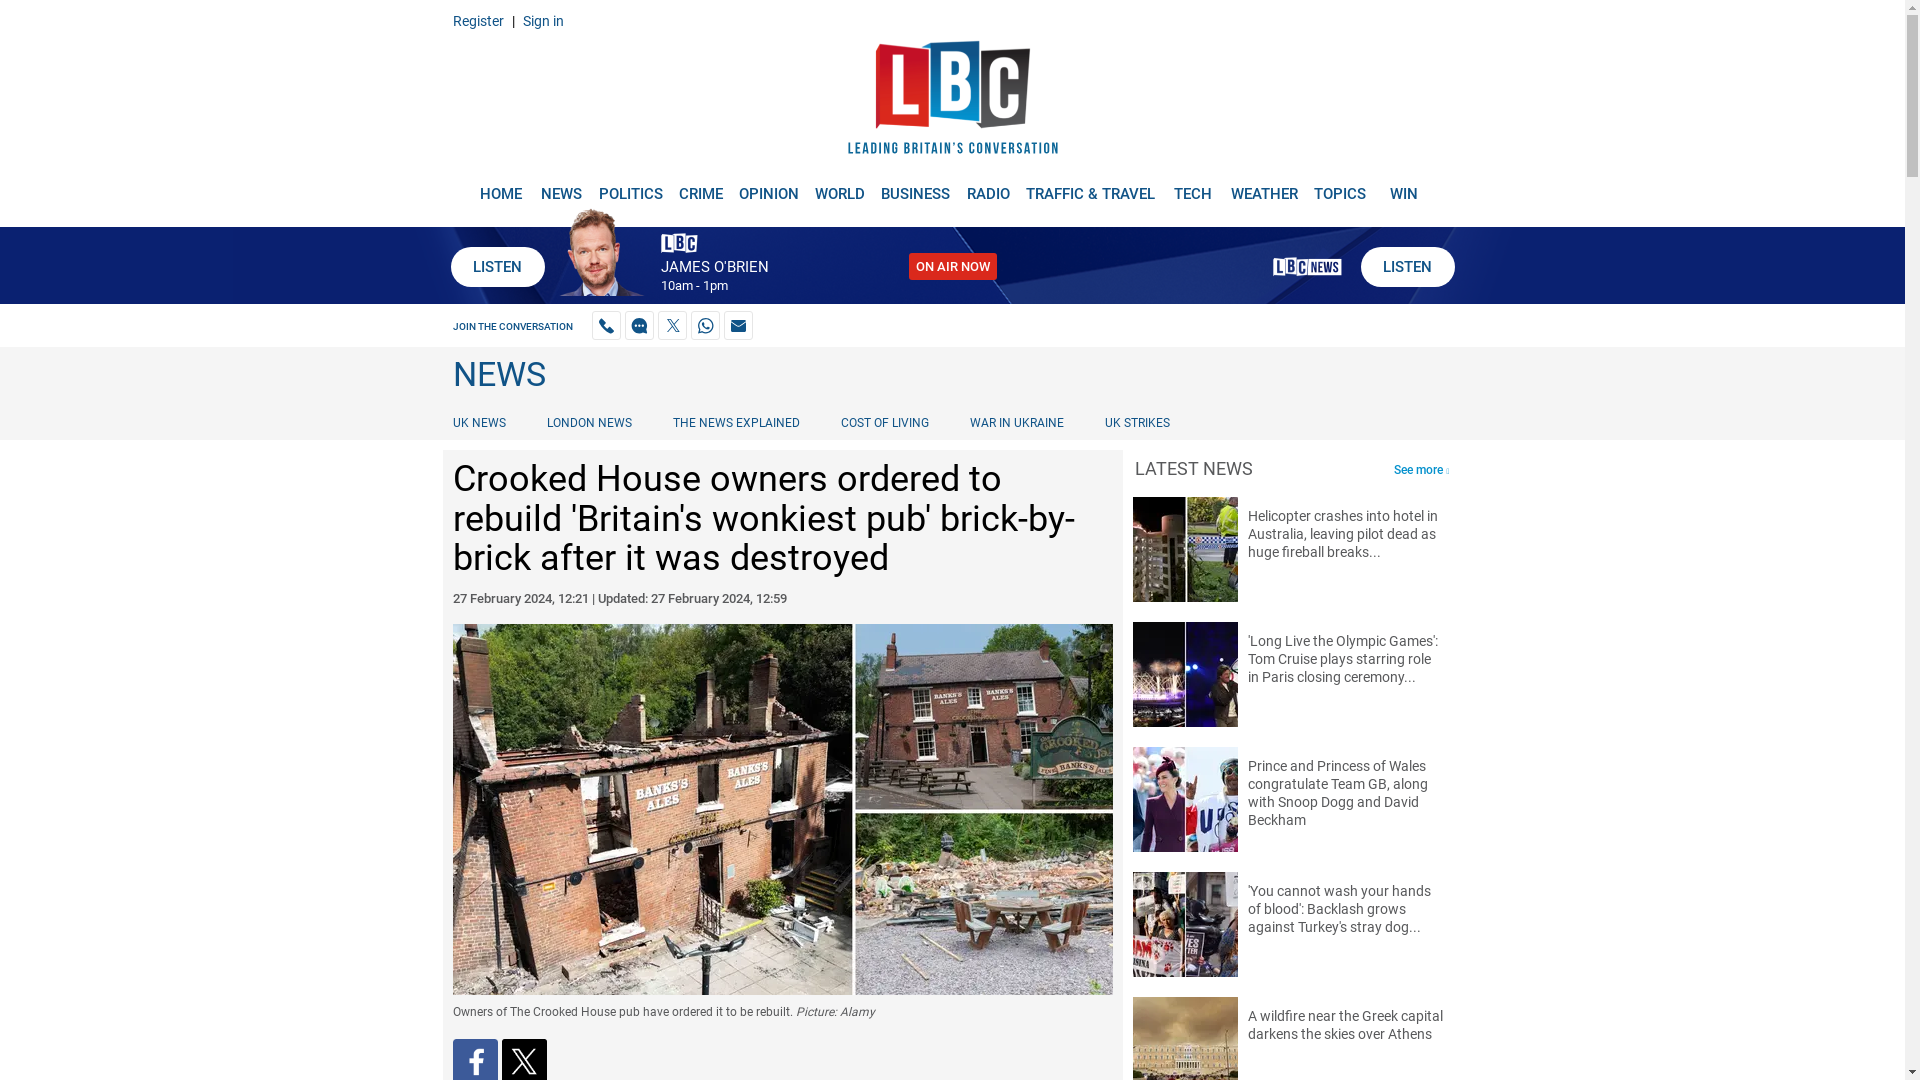  What do you see at coordinates (884, 422) in the screenshot?
I see `COST OF LIVING` at bounding box center [884, 422].